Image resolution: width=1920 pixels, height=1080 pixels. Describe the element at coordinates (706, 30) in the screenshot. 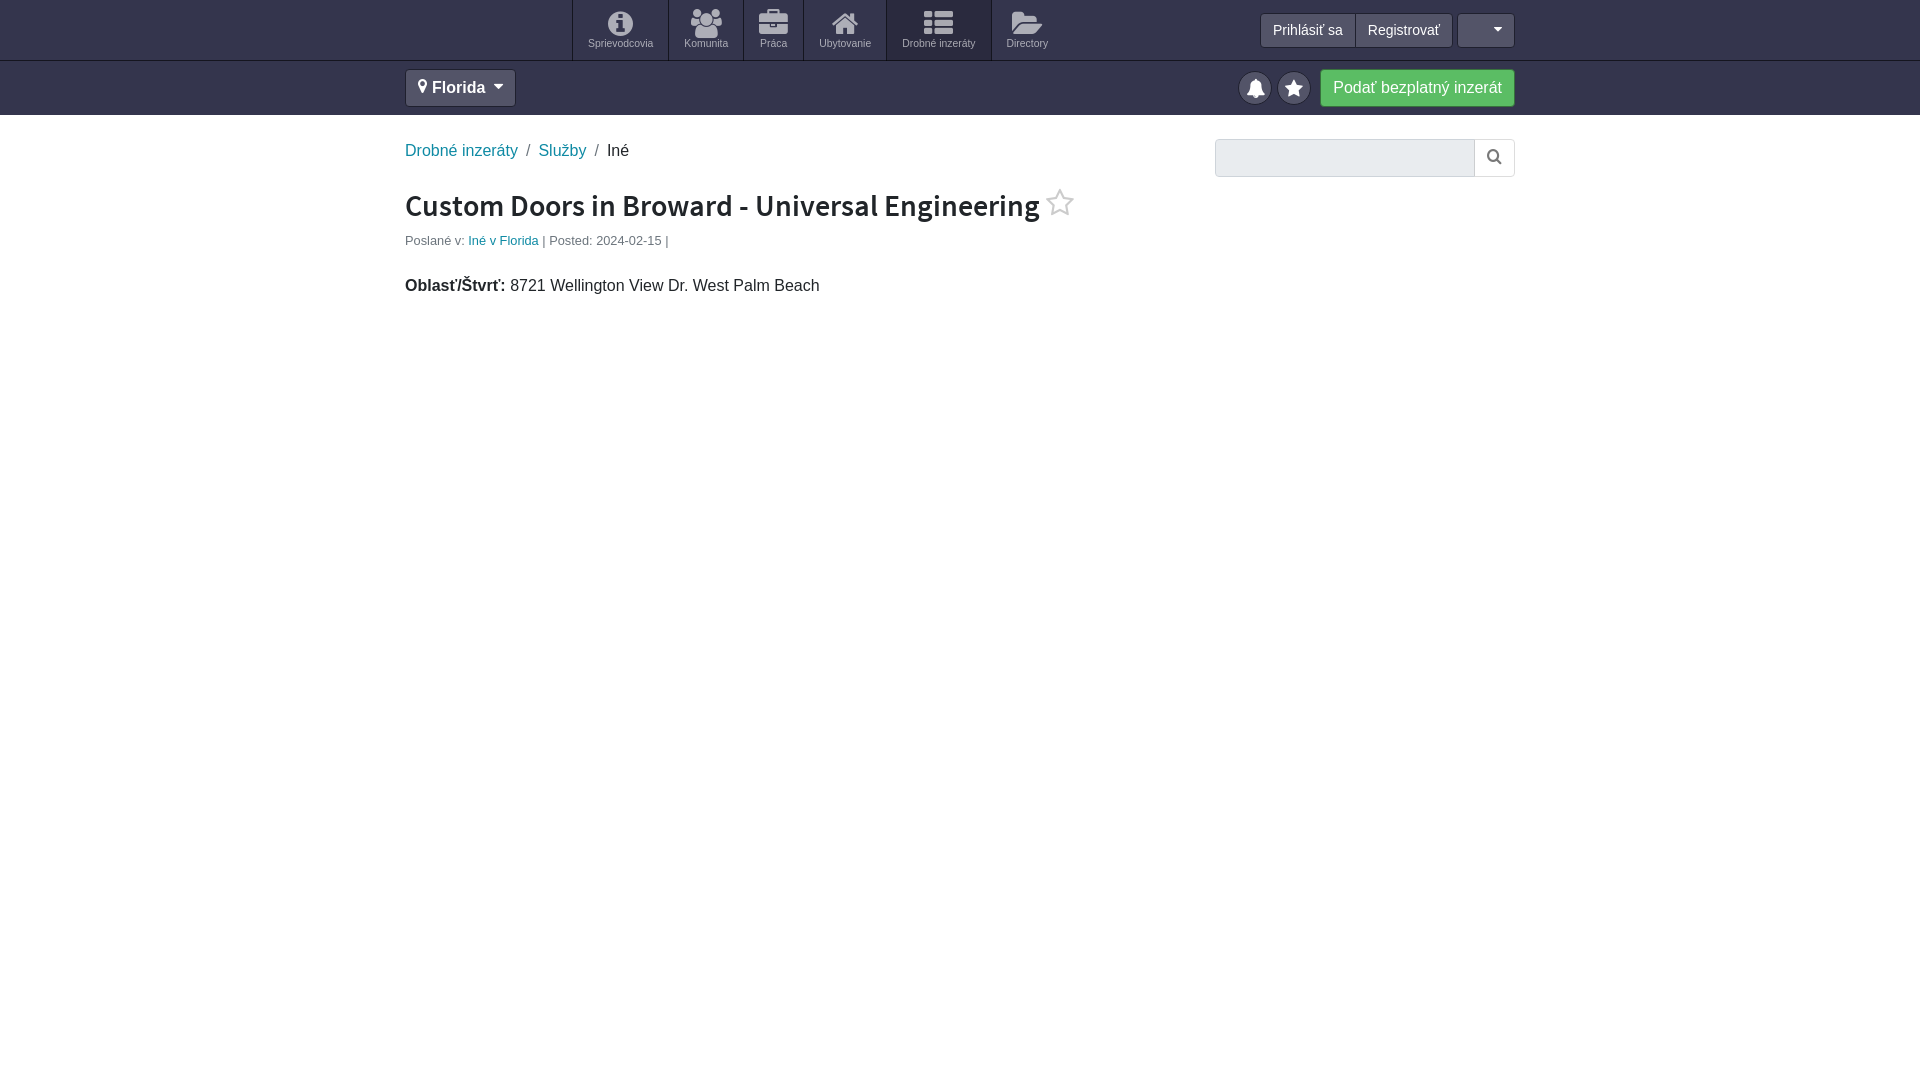

I see `Komunita` at that location.